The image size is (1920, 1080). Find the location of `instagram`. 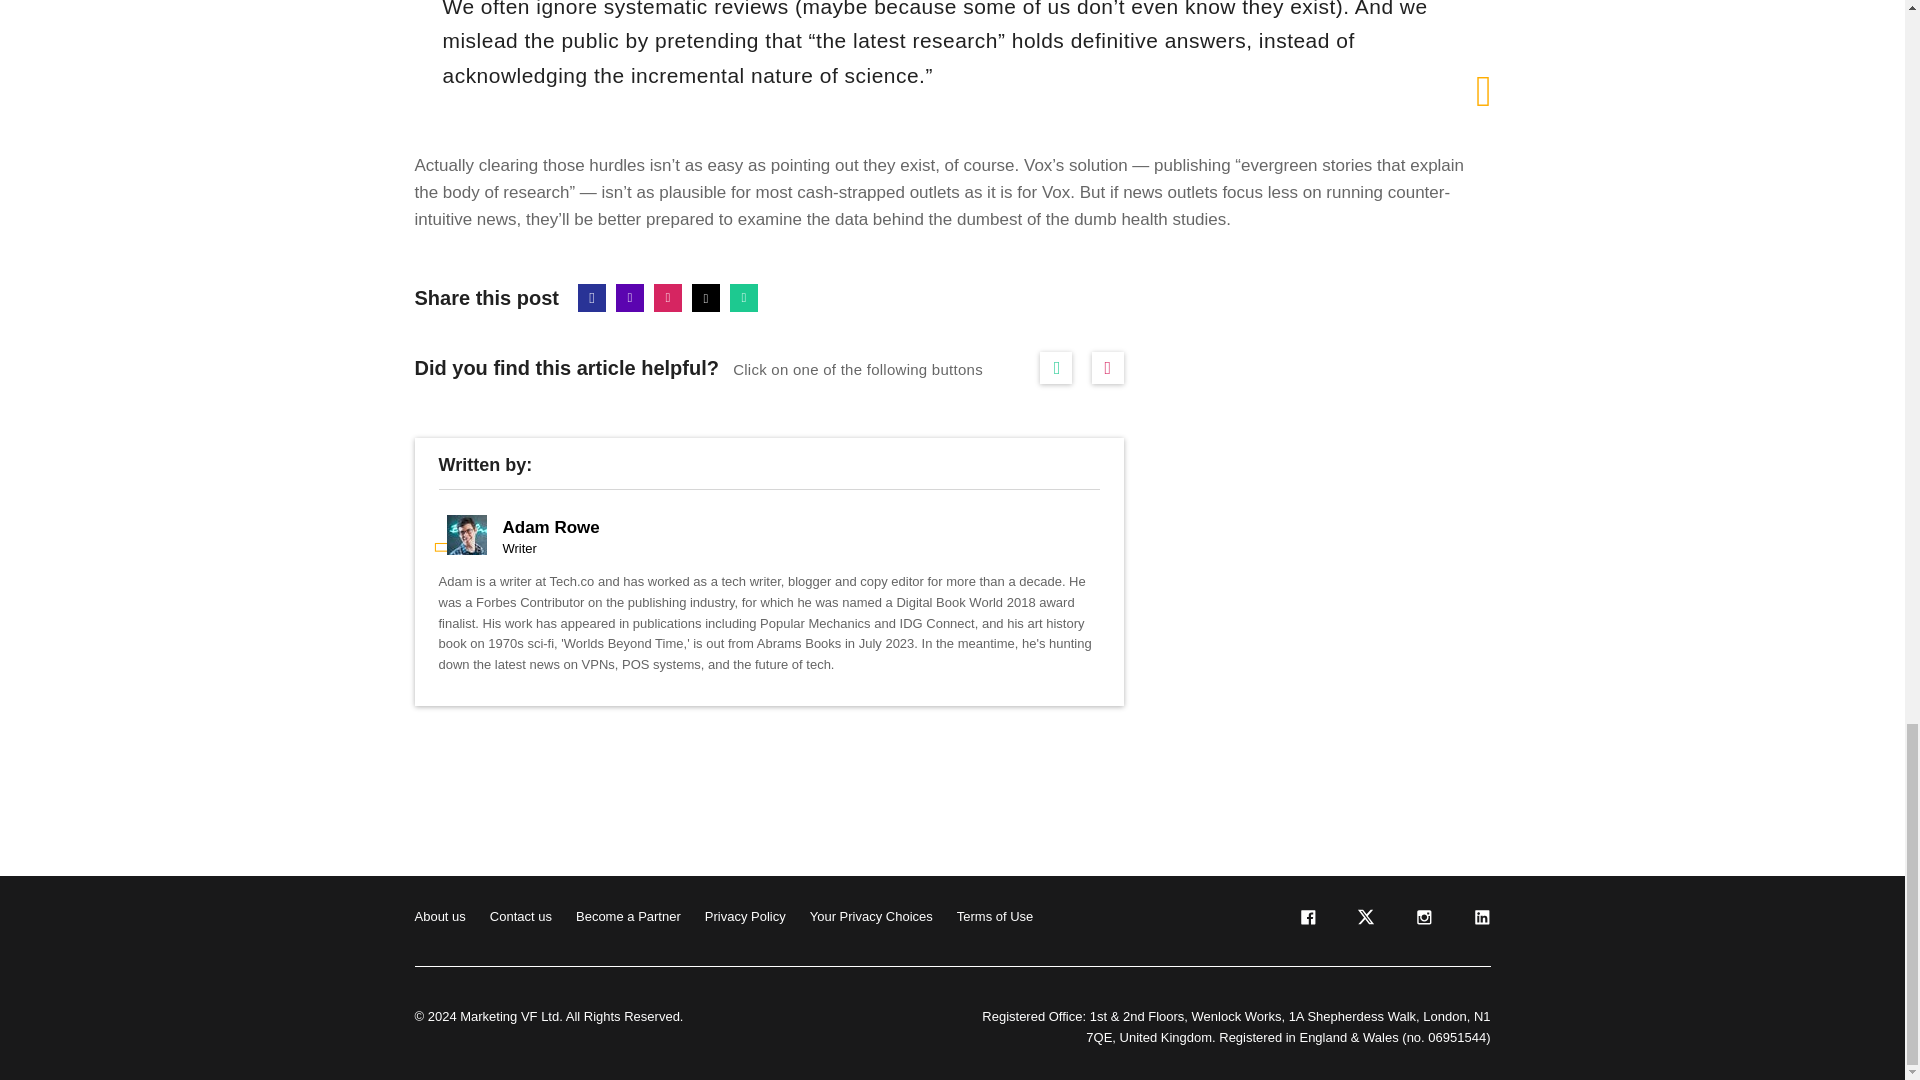

instagram is located at coordinates (1422, 920).